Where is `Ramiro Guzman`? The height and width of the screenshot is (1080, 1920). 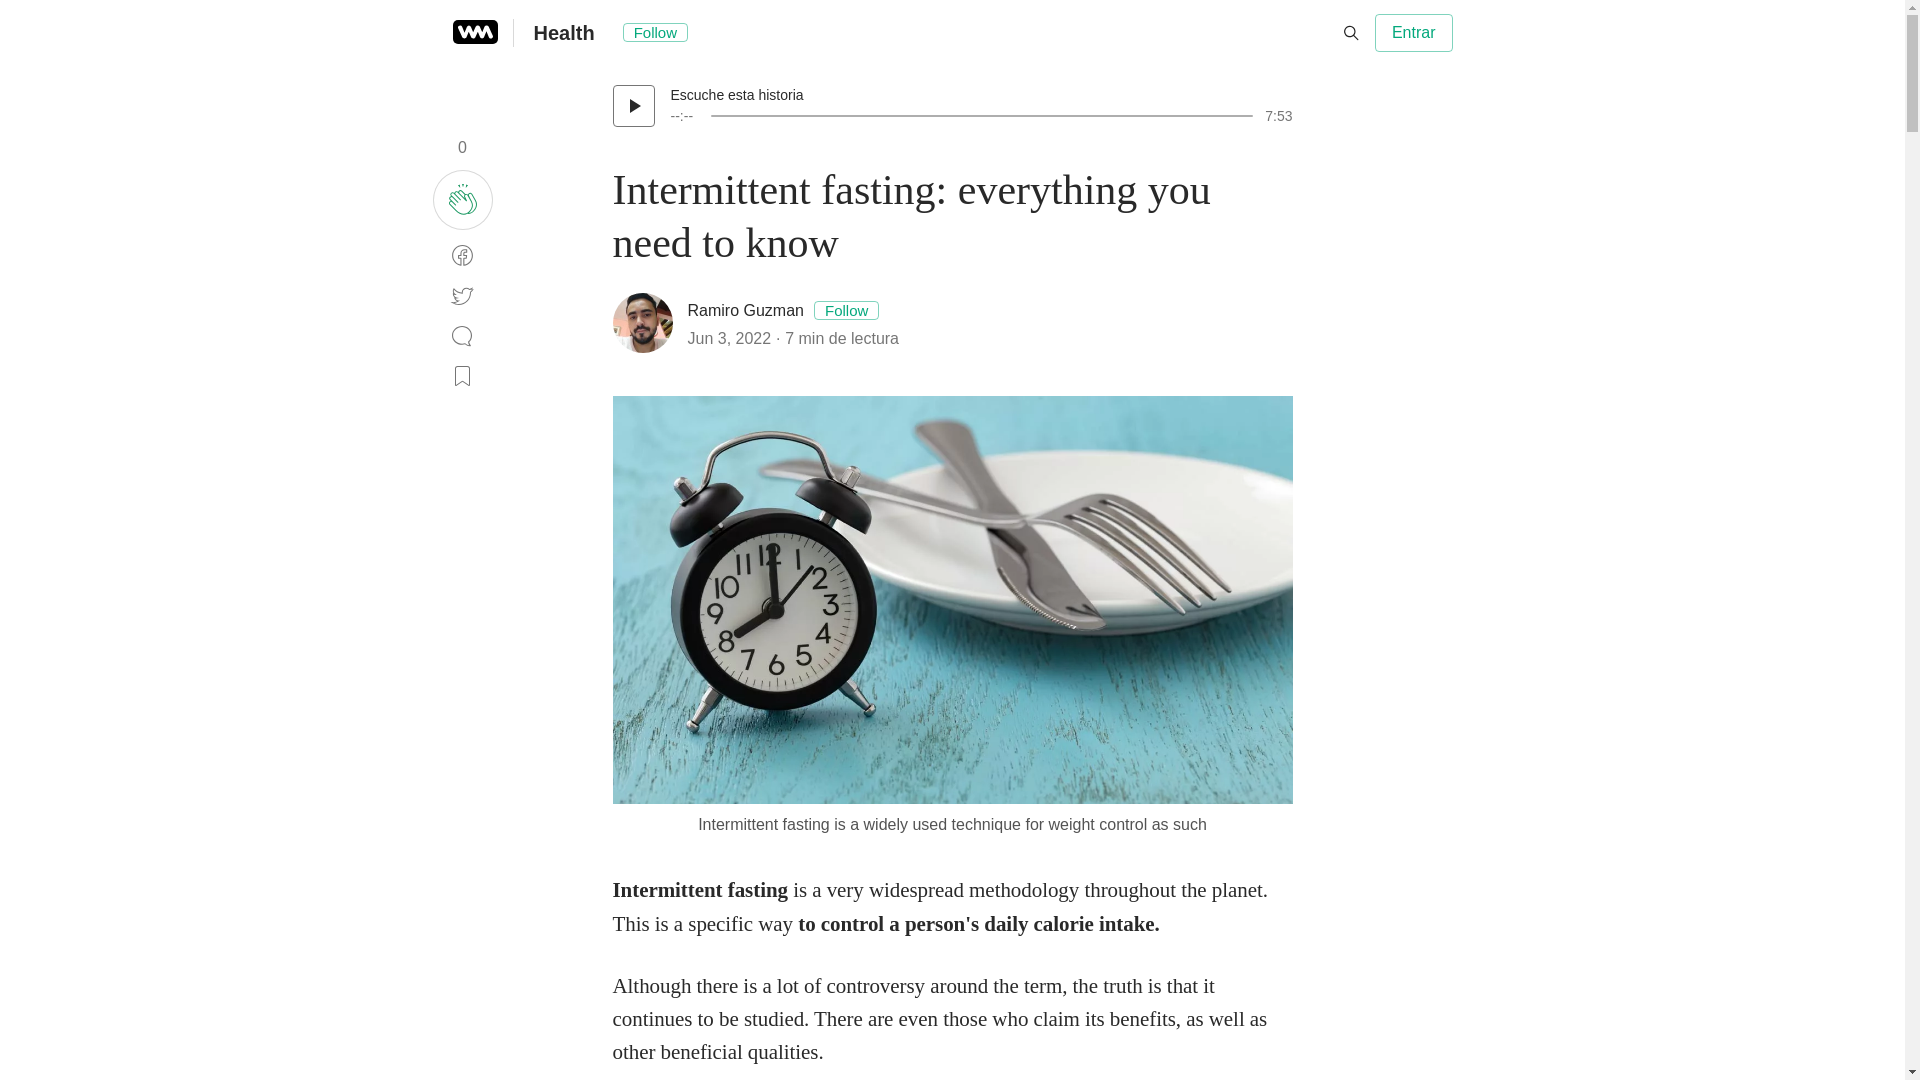 Ramiro Guzman is located at coordinates (746, 310).